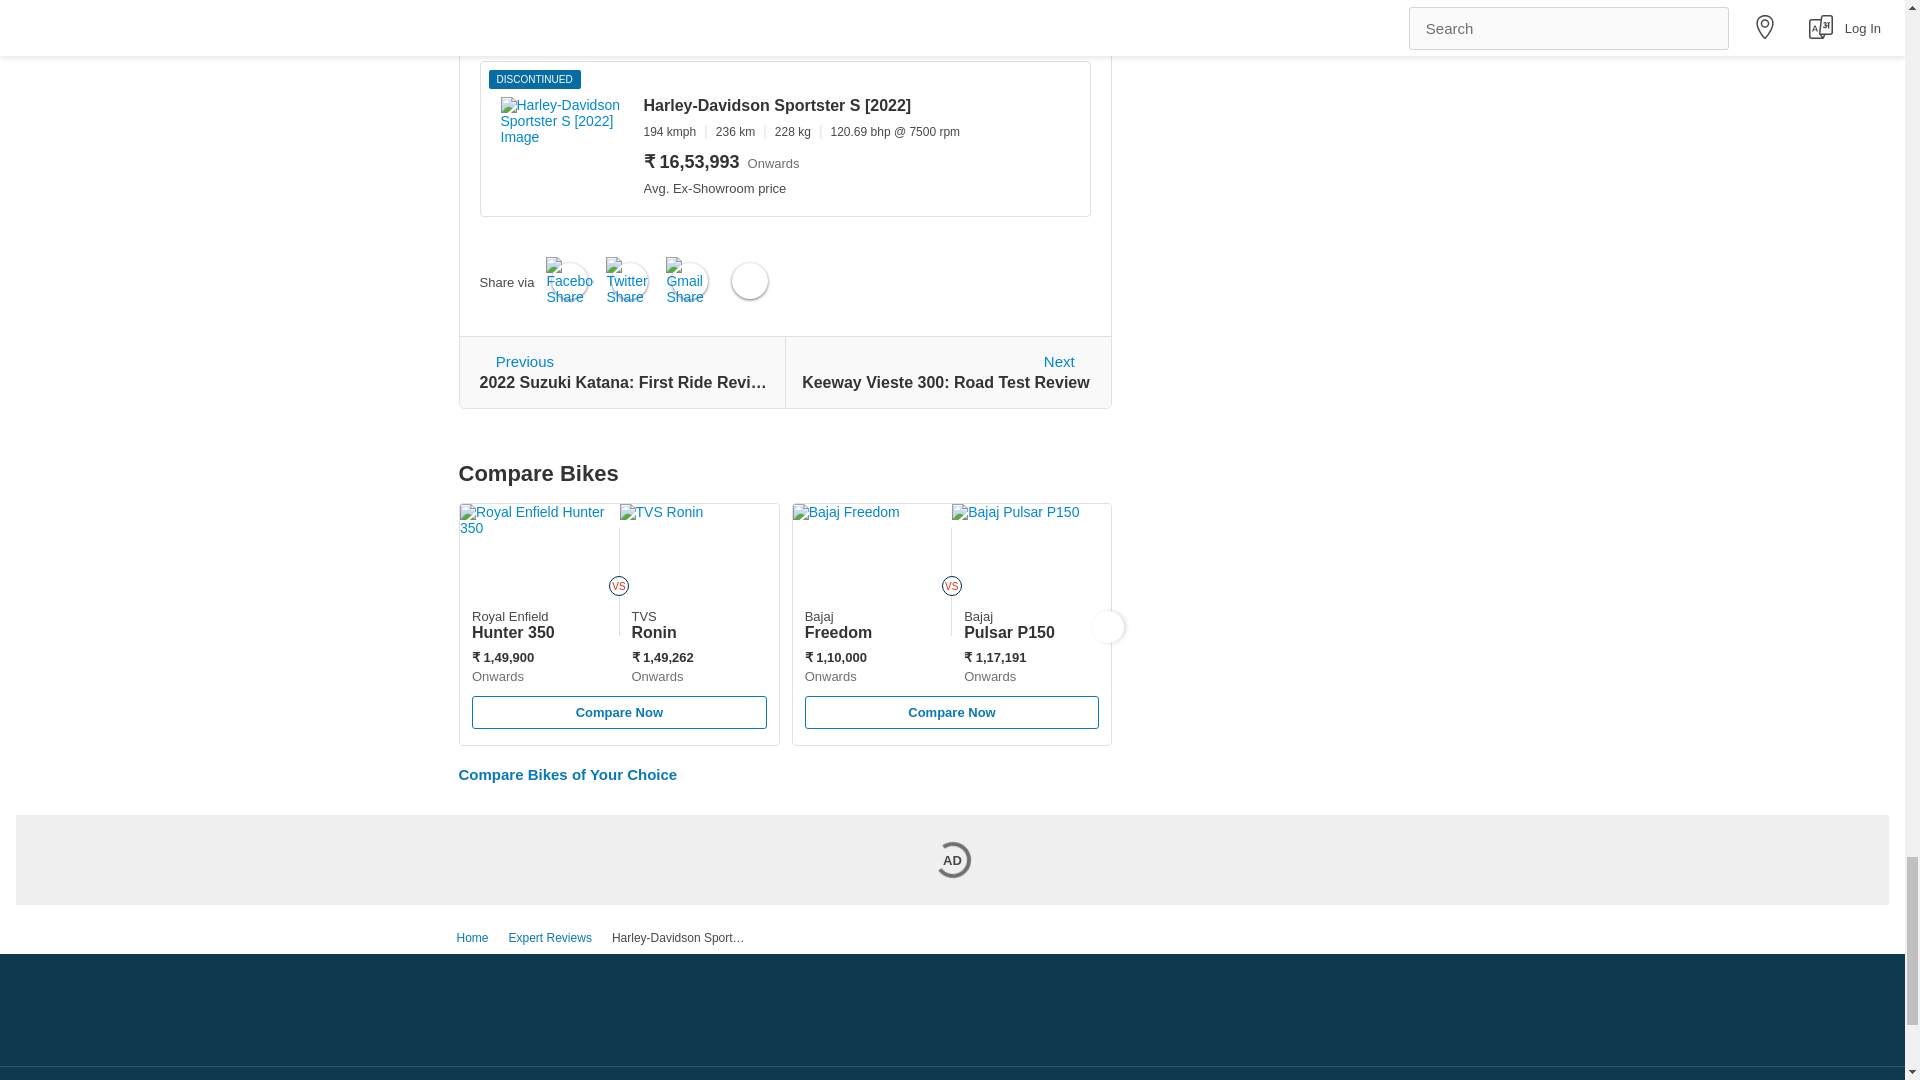 This screenshot has height=1080, width=1920. Describe the element at coordinates (951, 712) in the screenshot. I see `Compare Now` at that location.